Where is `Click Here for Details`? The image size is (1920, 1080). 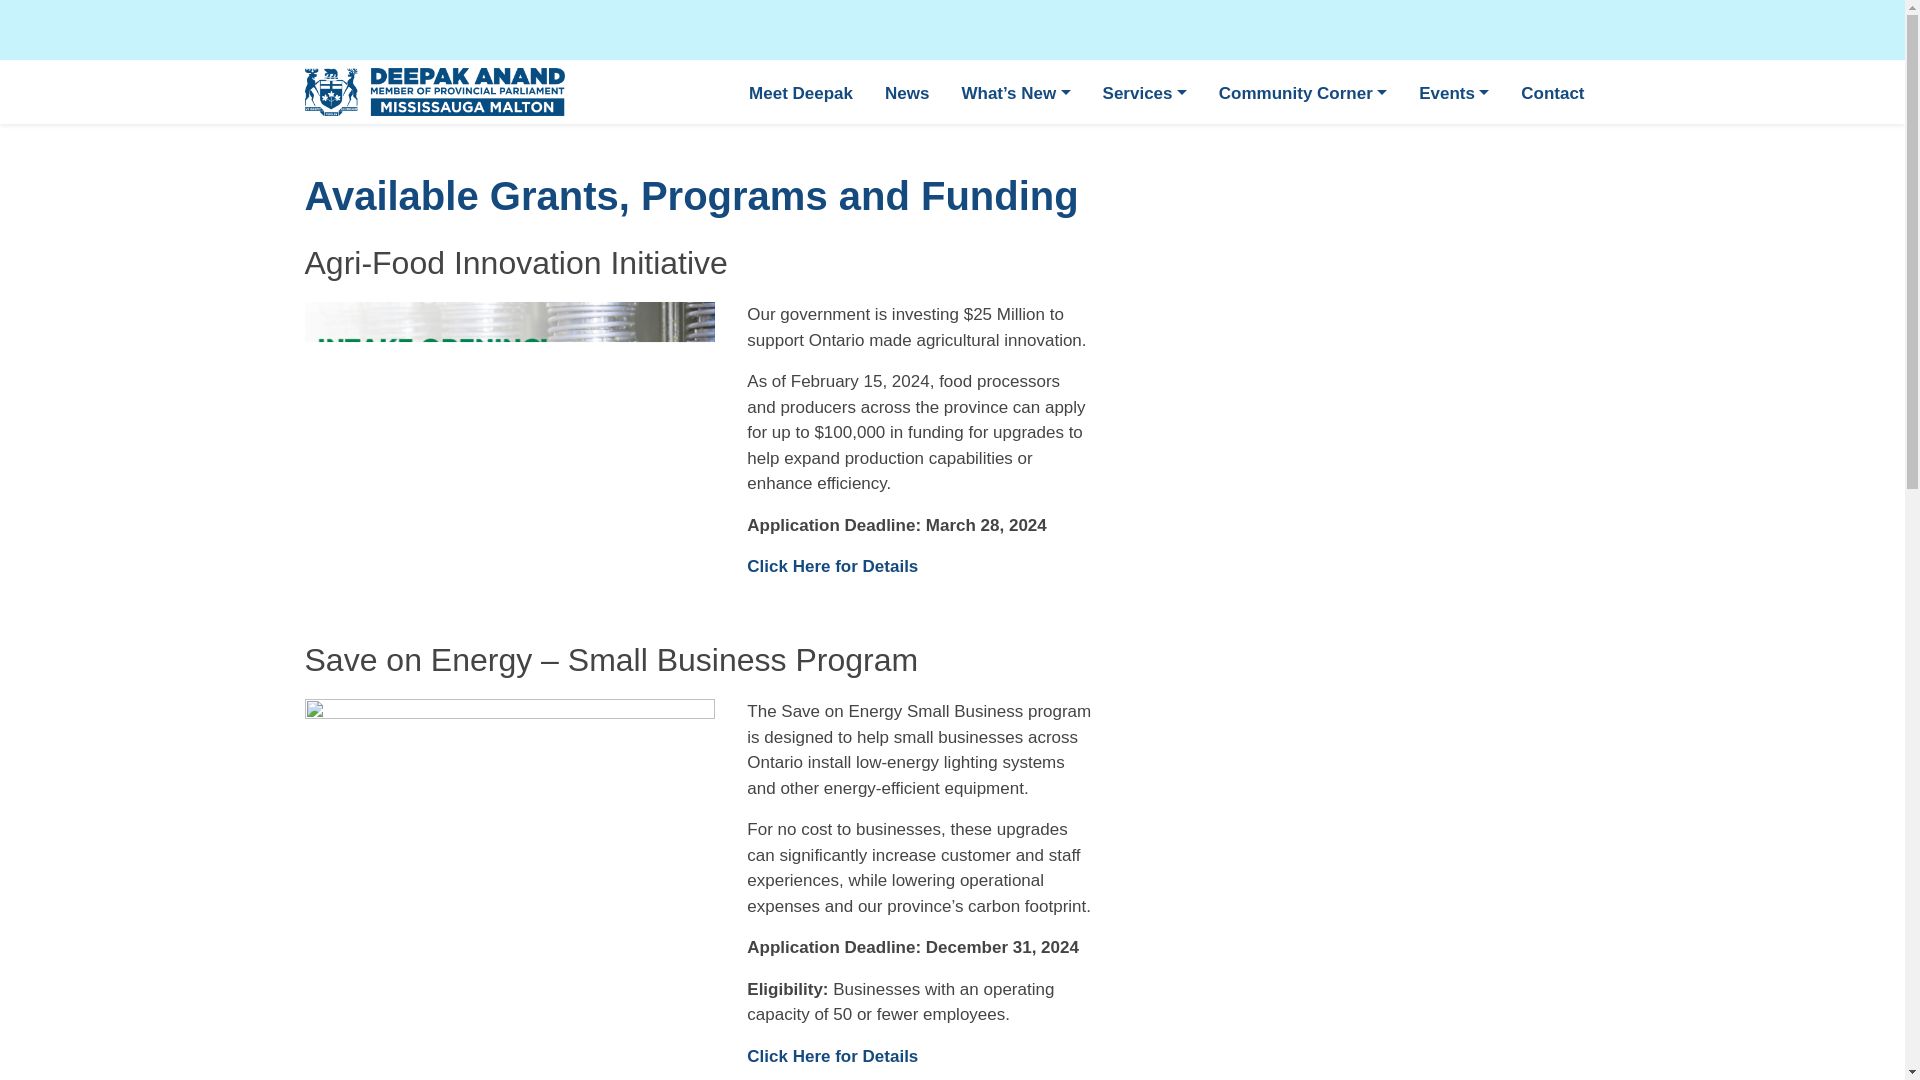 Click Here for Details is located at coordinates (832, 566).